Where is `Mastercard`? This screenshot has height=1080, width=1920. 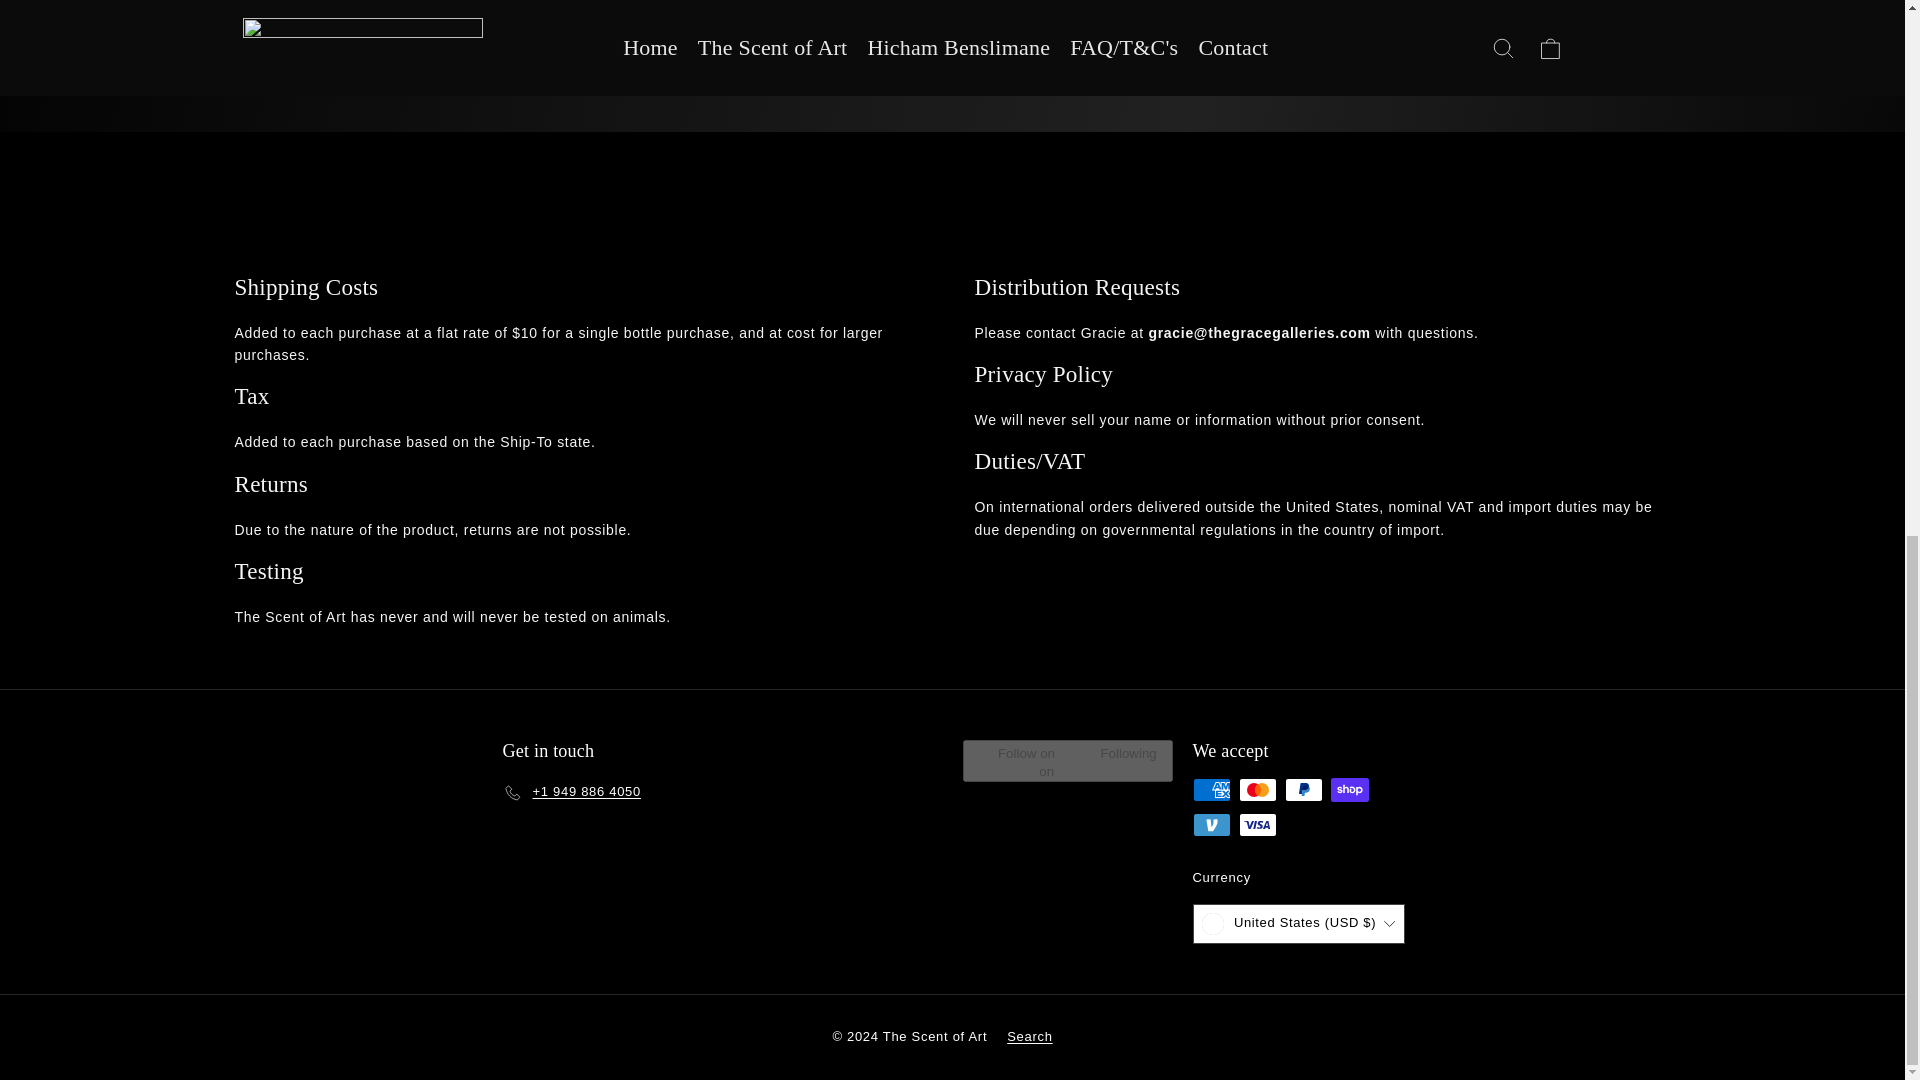
Mastercard is located at coordinates (1257, 790).